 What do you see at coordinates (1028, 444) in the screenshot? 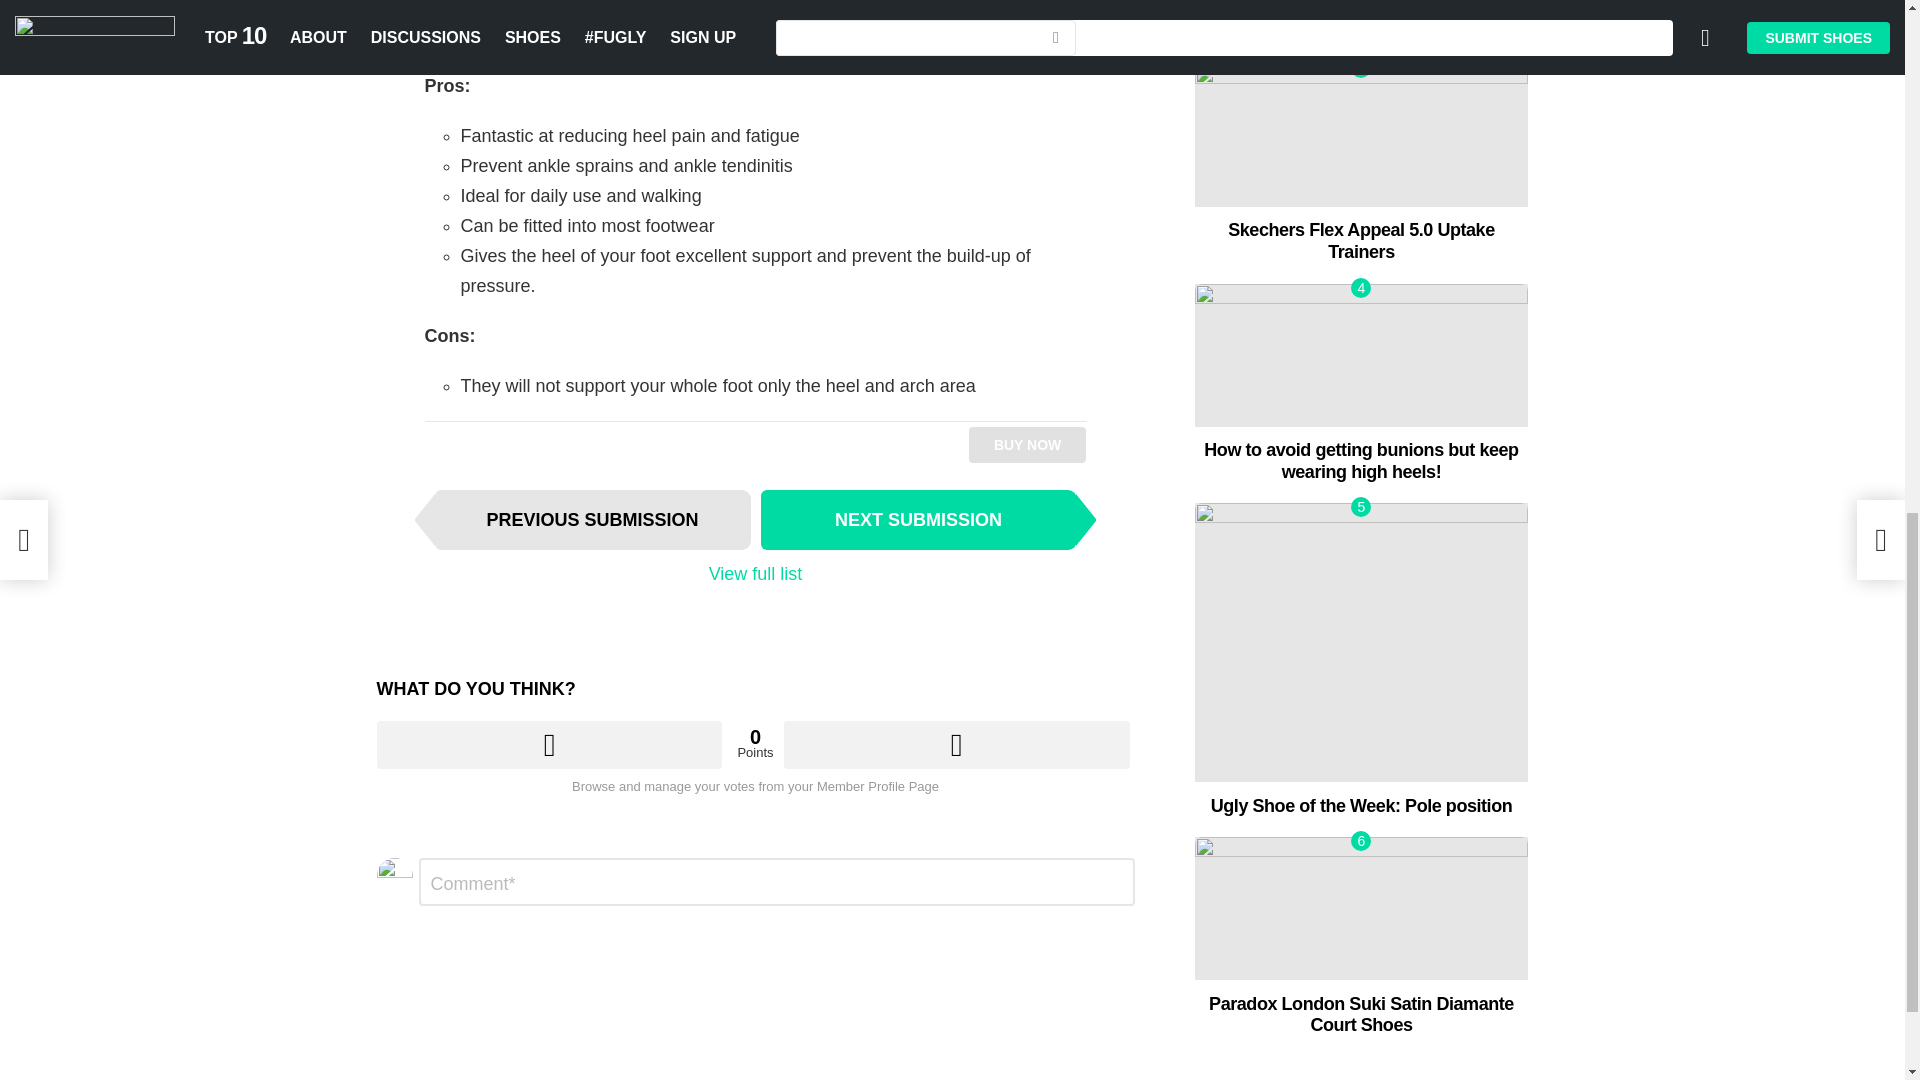
I see `BUY NOW` at bounding box center [1028, 444].